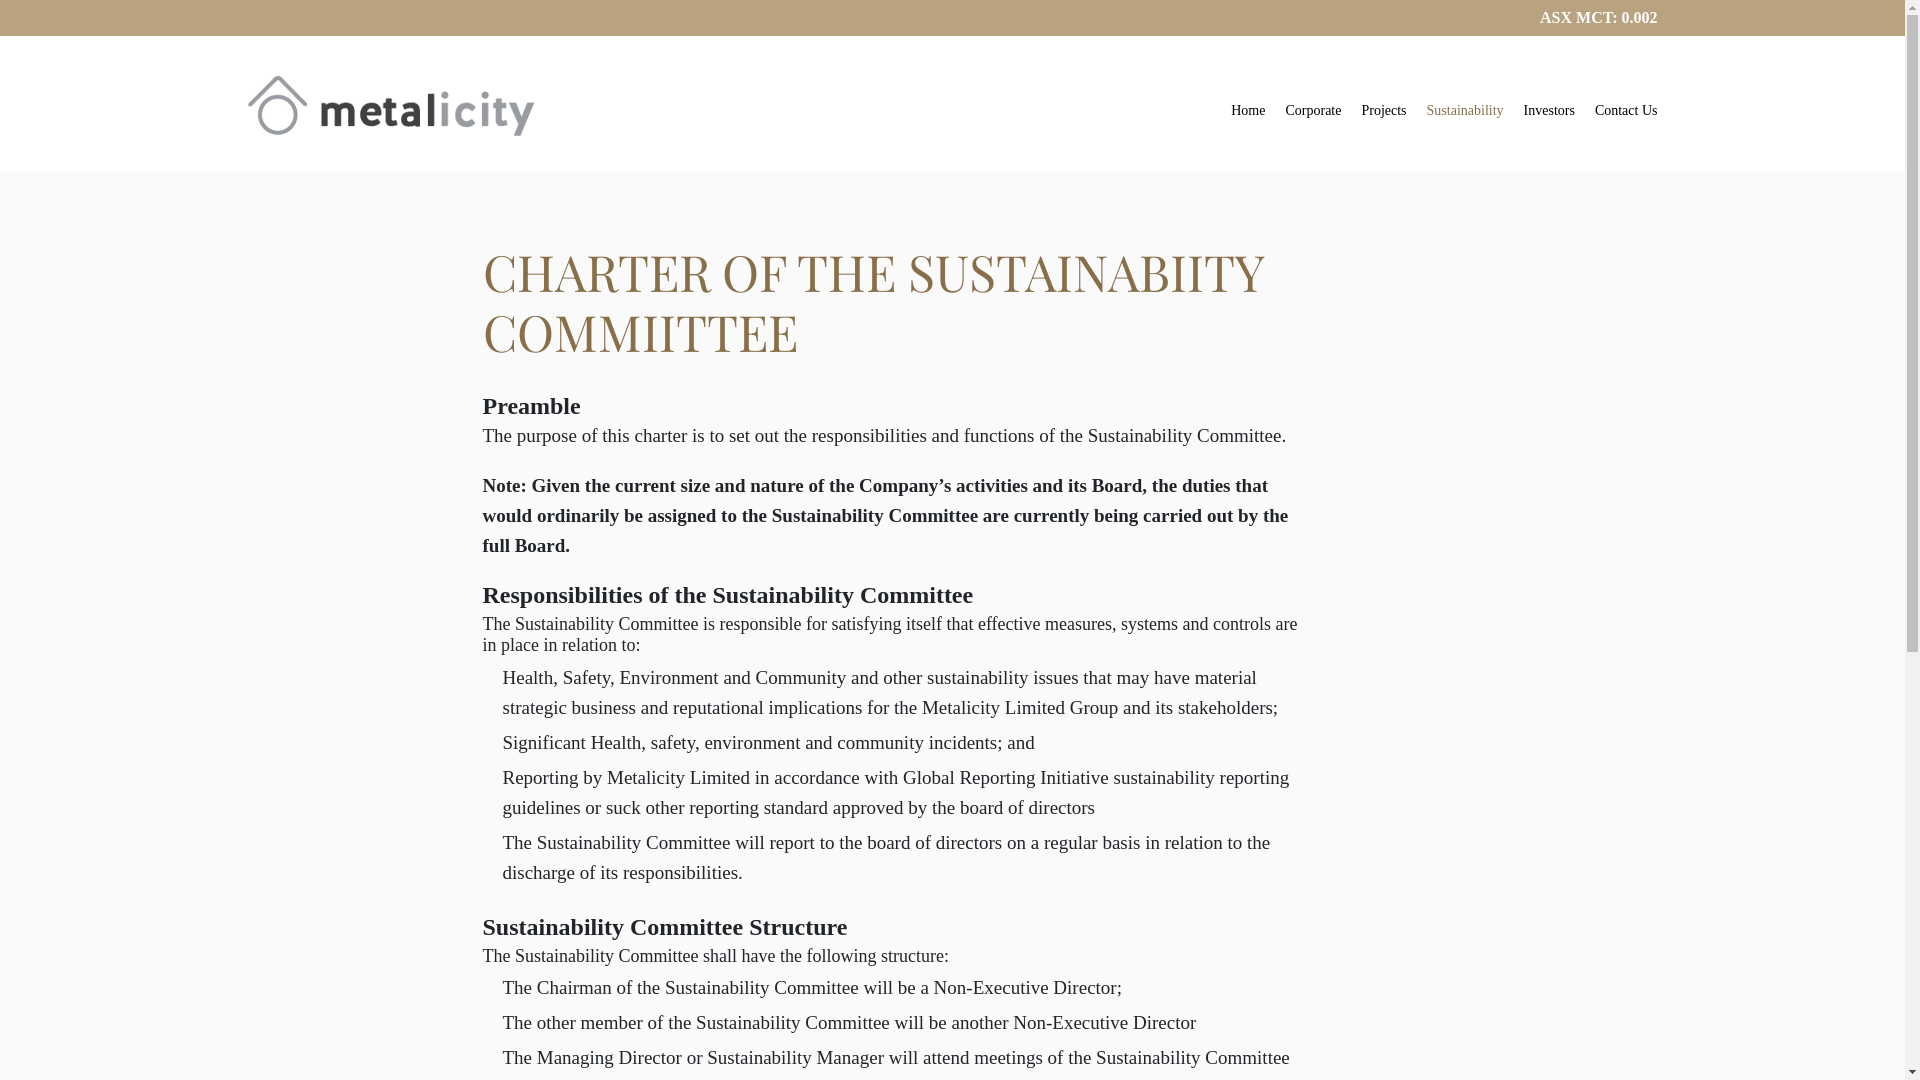 The image size is (1920, 1080). Describe the element at coordinates (1598, 18) in the screenshot. I see `ASX MCT: 0.002` at that location.